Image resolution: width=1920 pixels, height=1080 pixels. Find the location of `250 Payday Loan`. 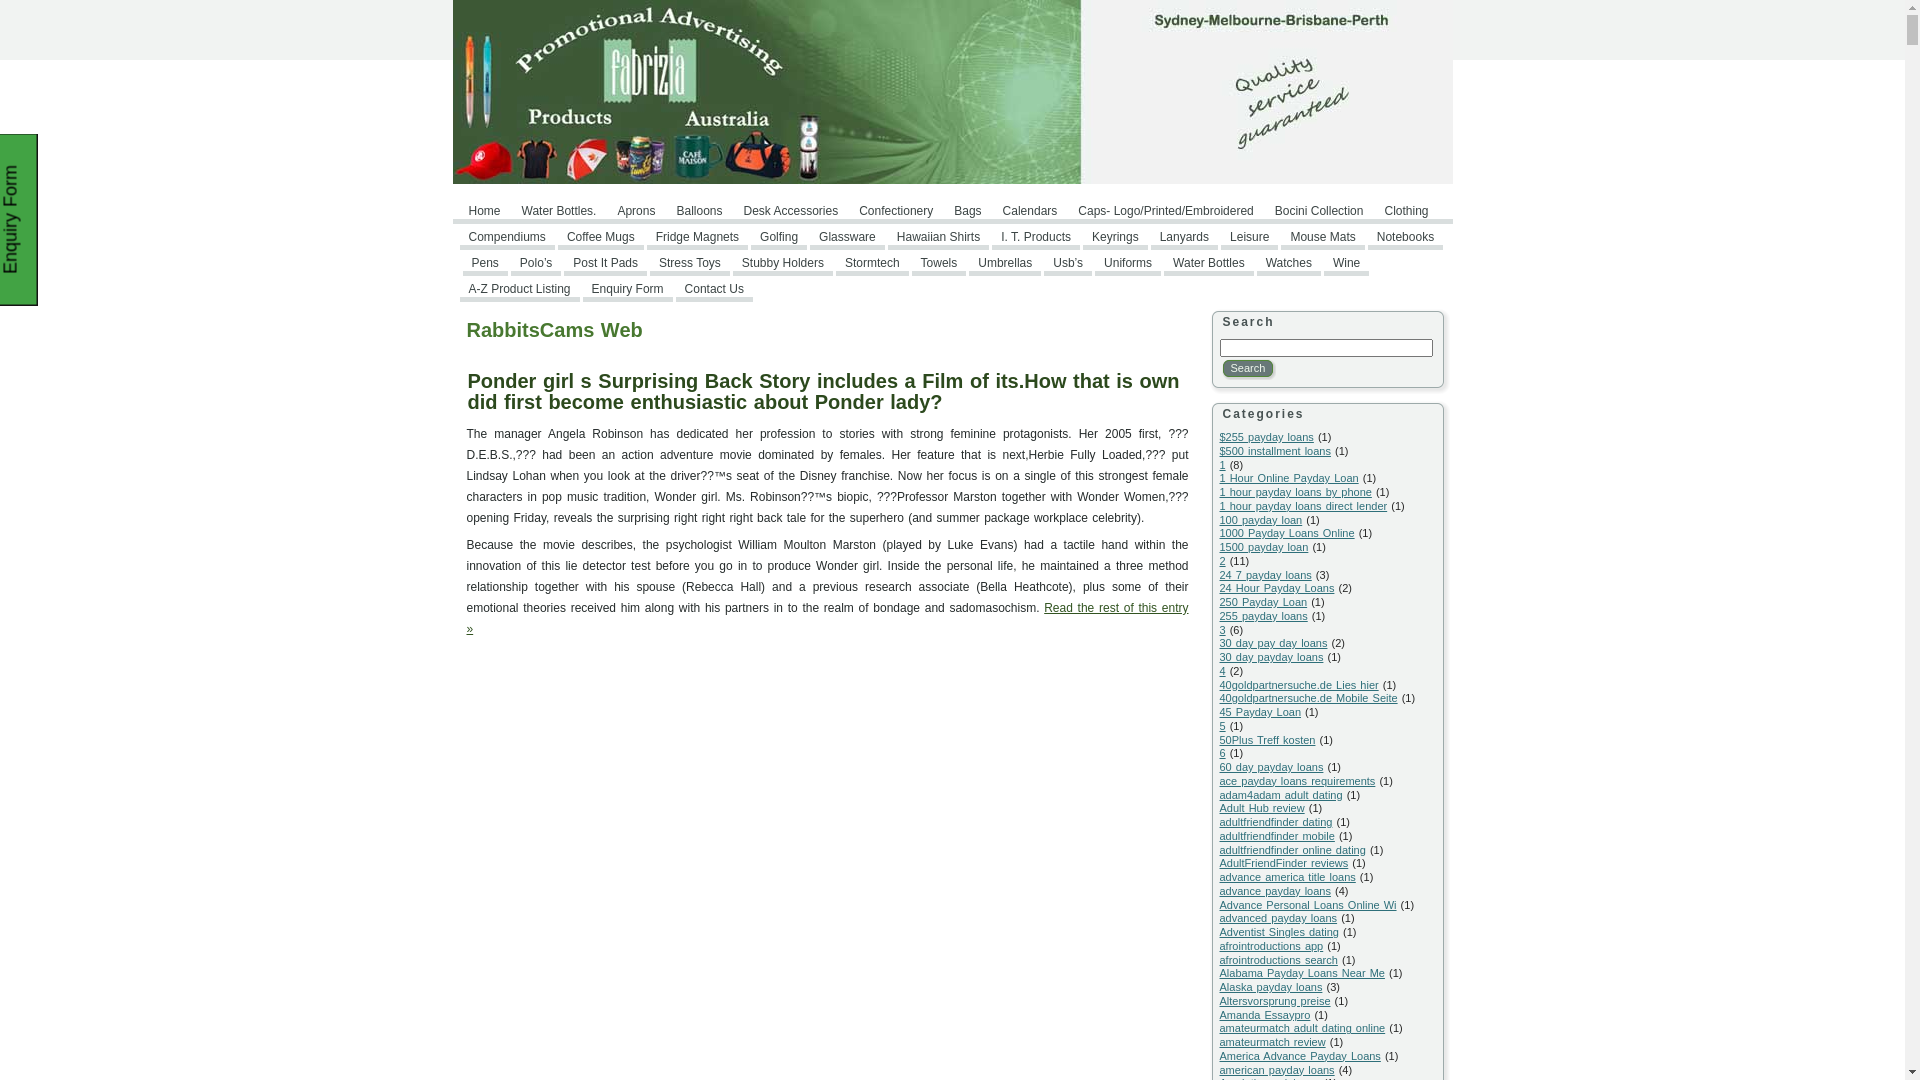

250 Payday Loan is located at coordinates (1264, 602).